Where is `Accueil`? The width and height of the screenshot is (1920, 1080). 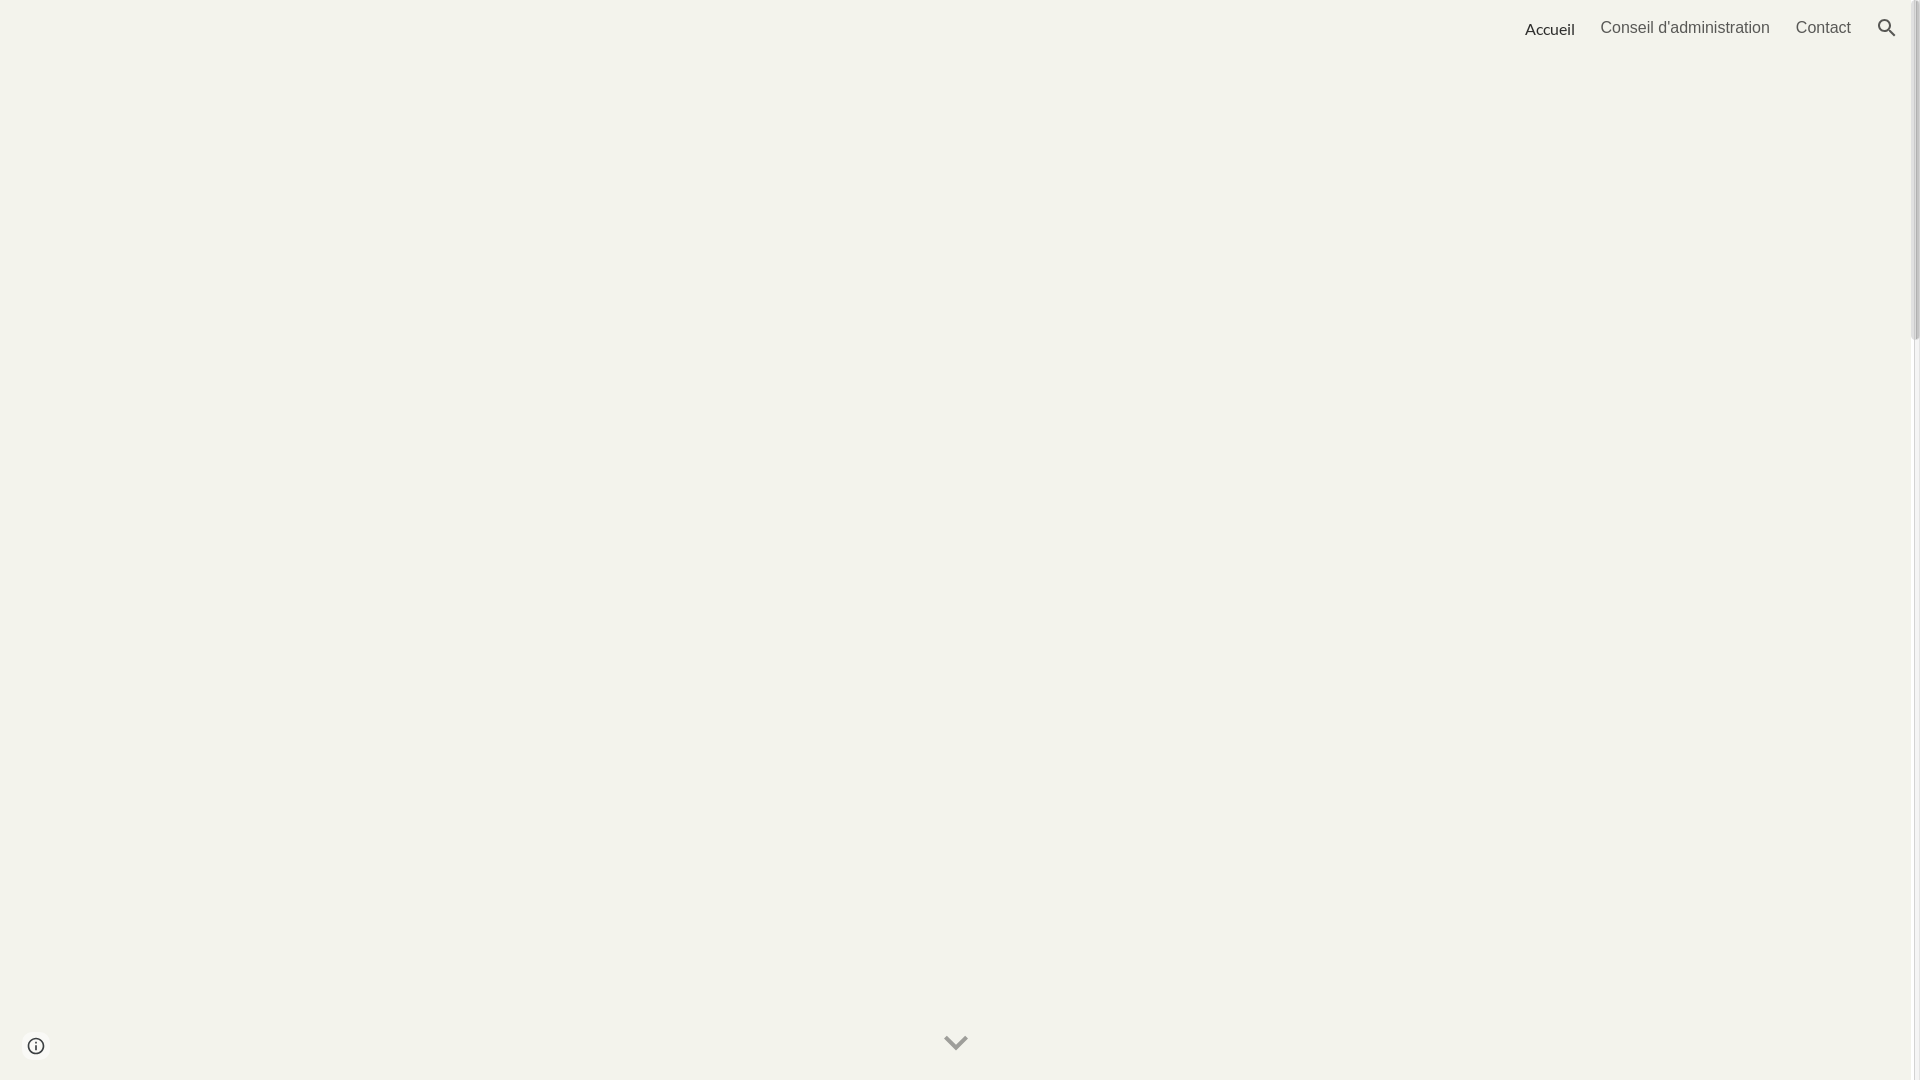 Accueil is located at coordinates (1549, 28).